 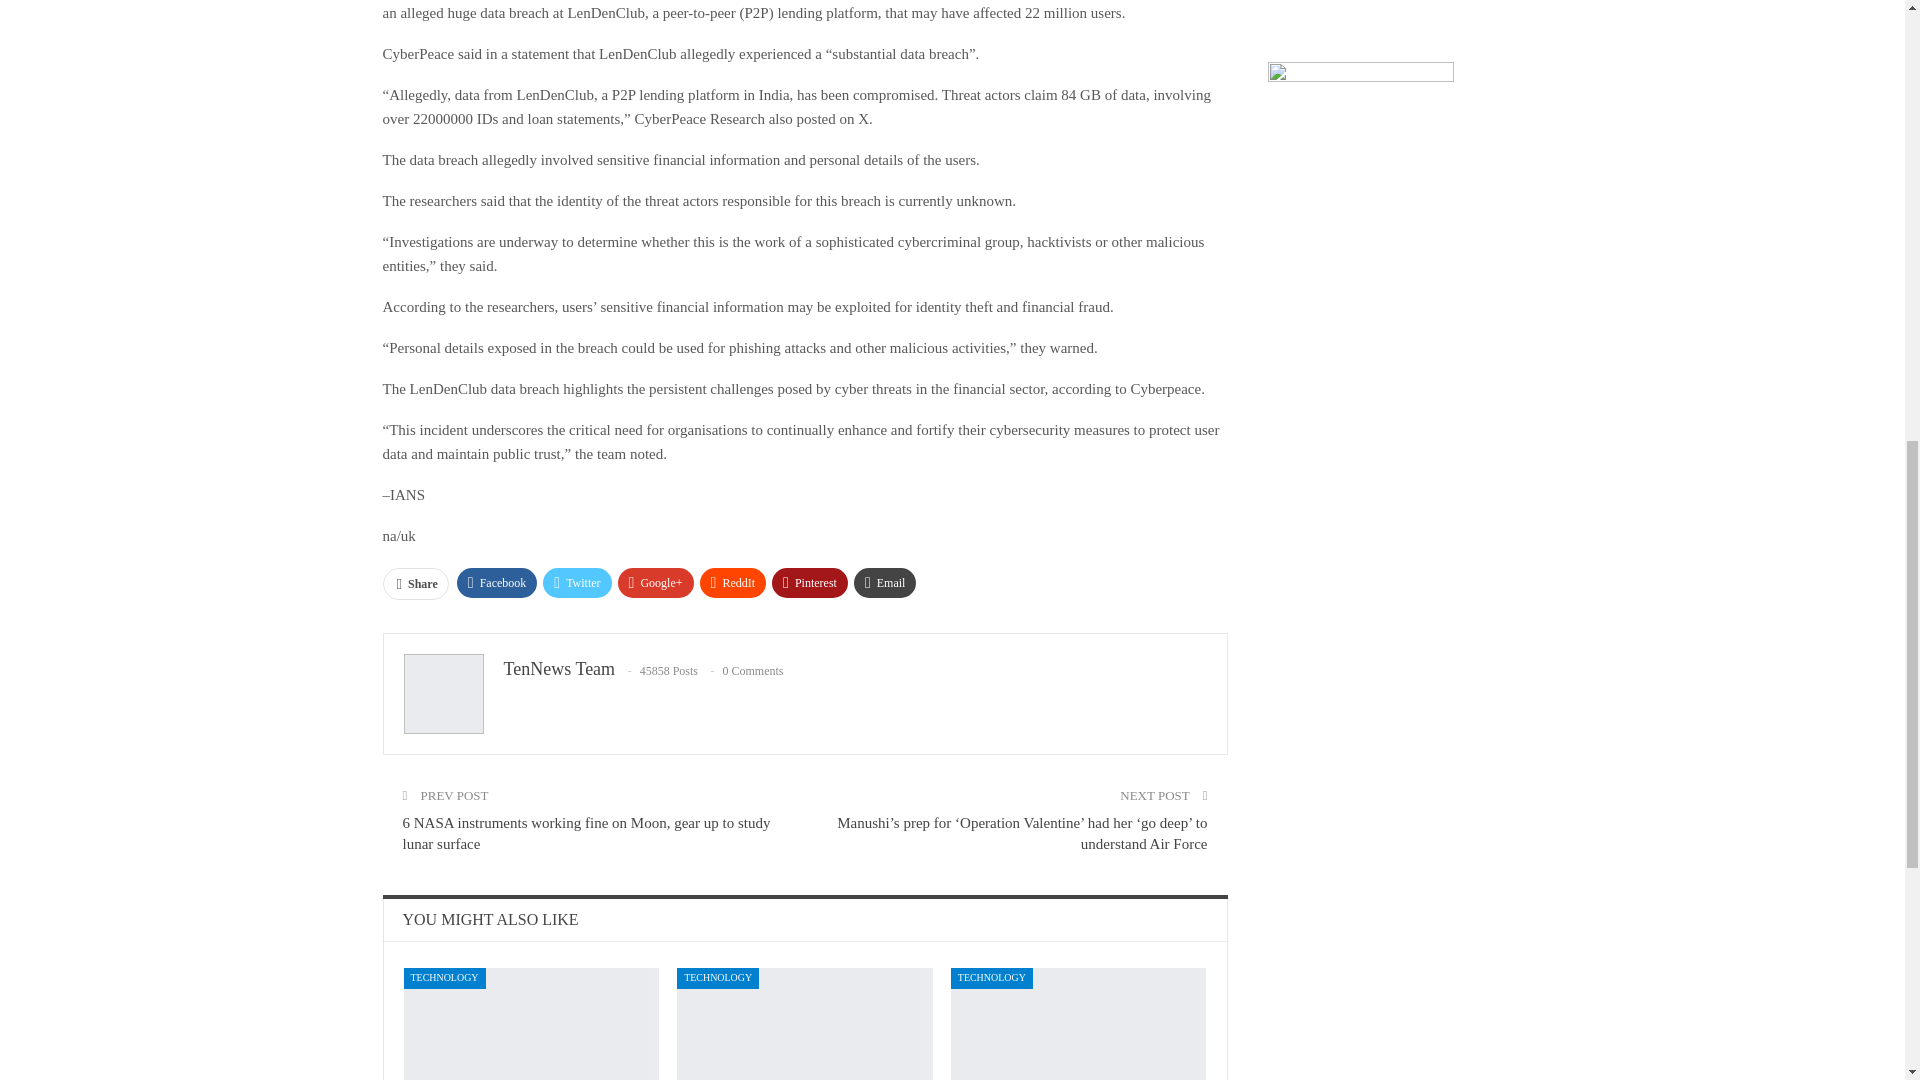 I want to click on ReddIt, so click(x=733, y=583).